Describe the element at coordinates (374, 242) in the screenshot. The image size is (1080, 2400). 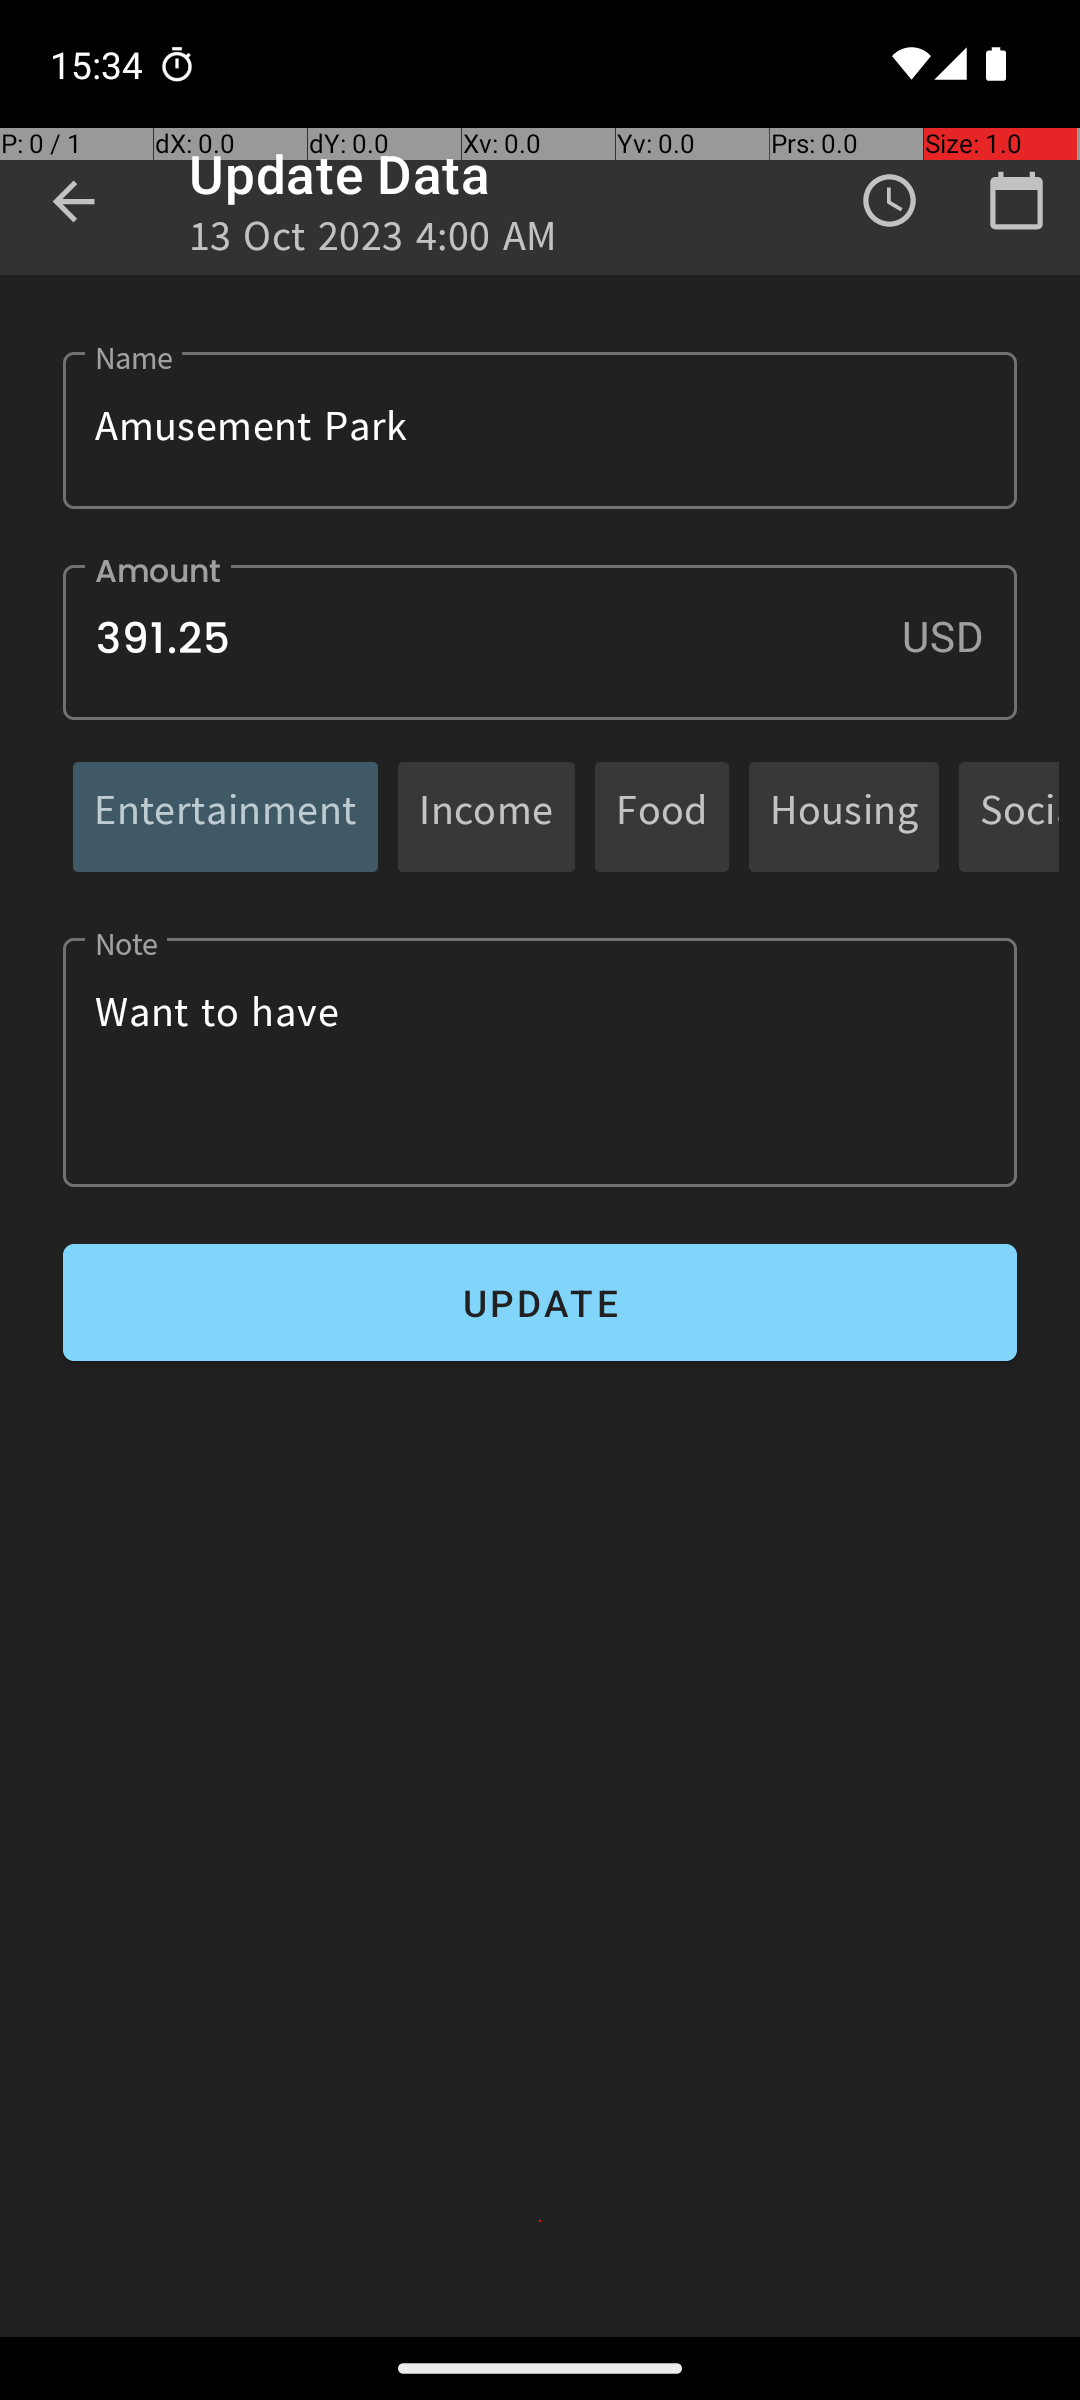
I see `13 Oct 2023 4:00 AM` at that location.